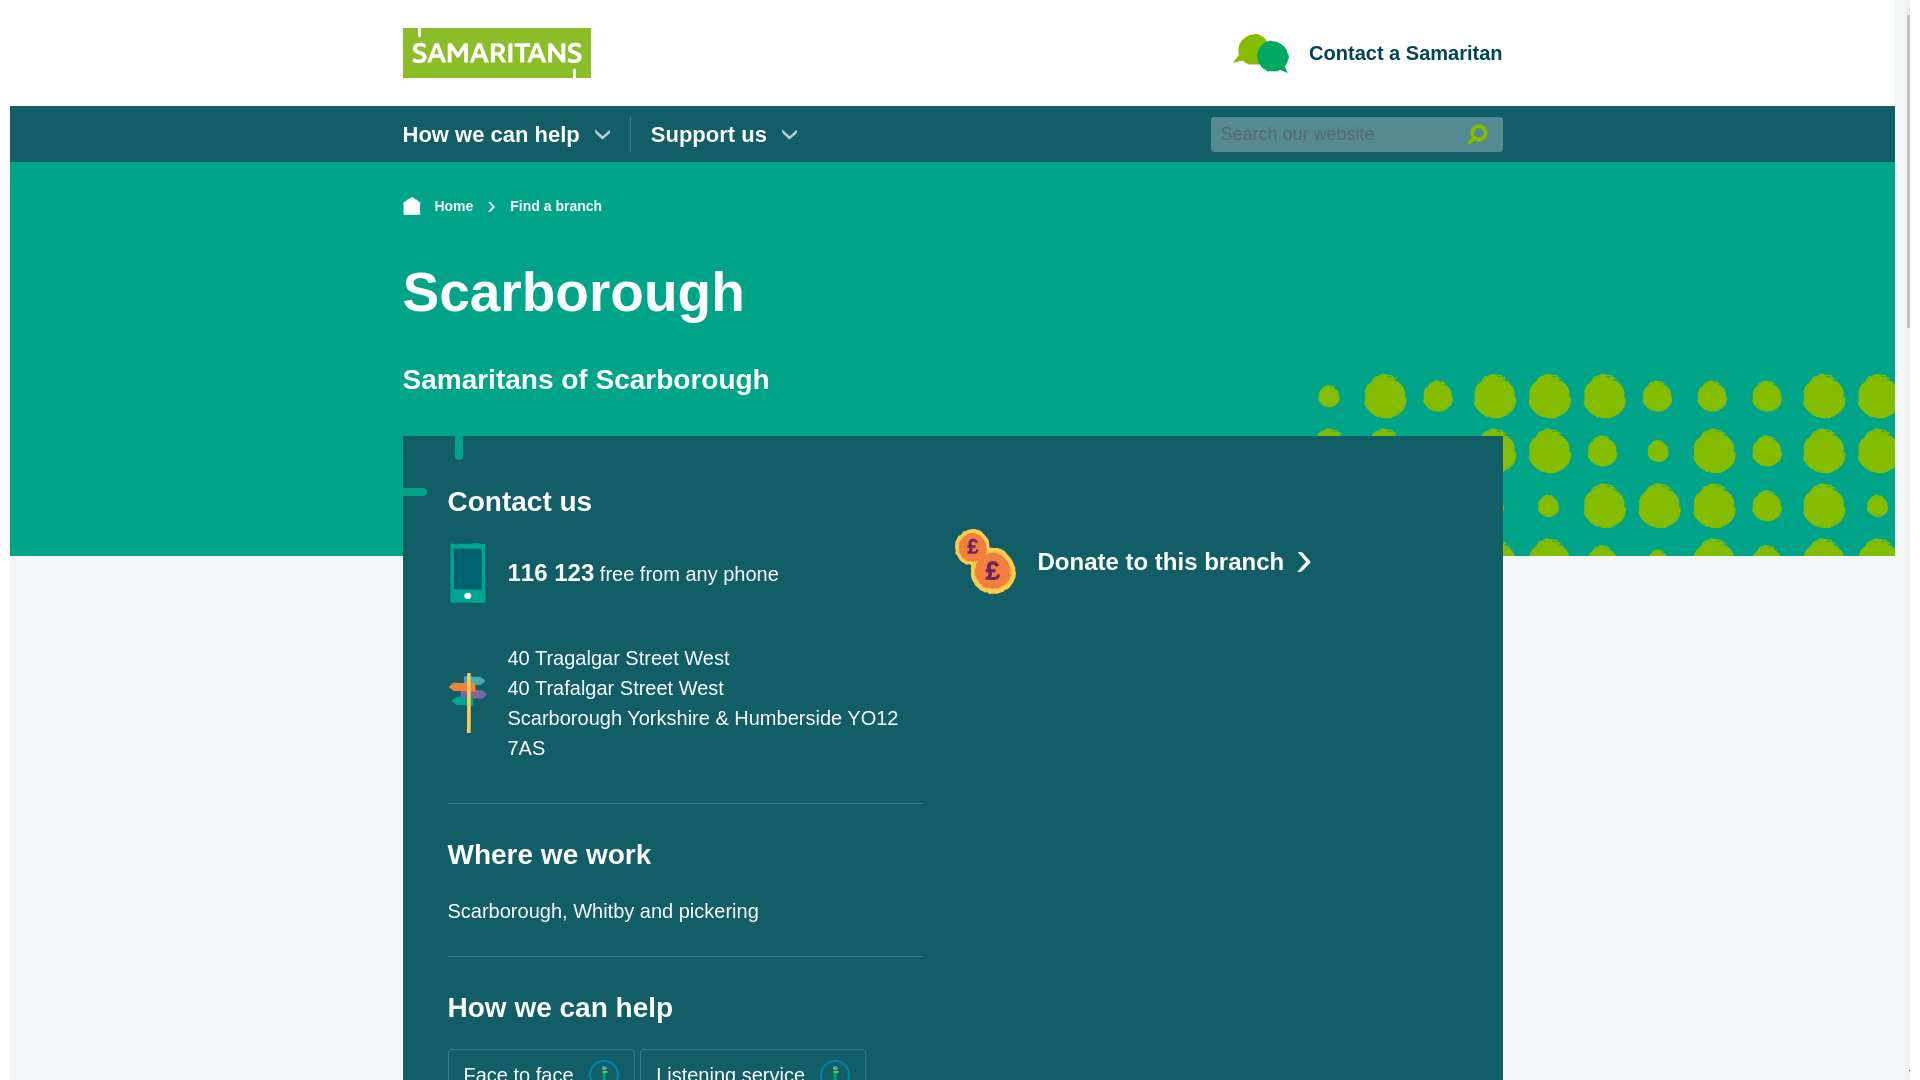  Describe the element at coordinates (1366, 53) in the screenshot. I see `Contact a Samaritan` at that location.